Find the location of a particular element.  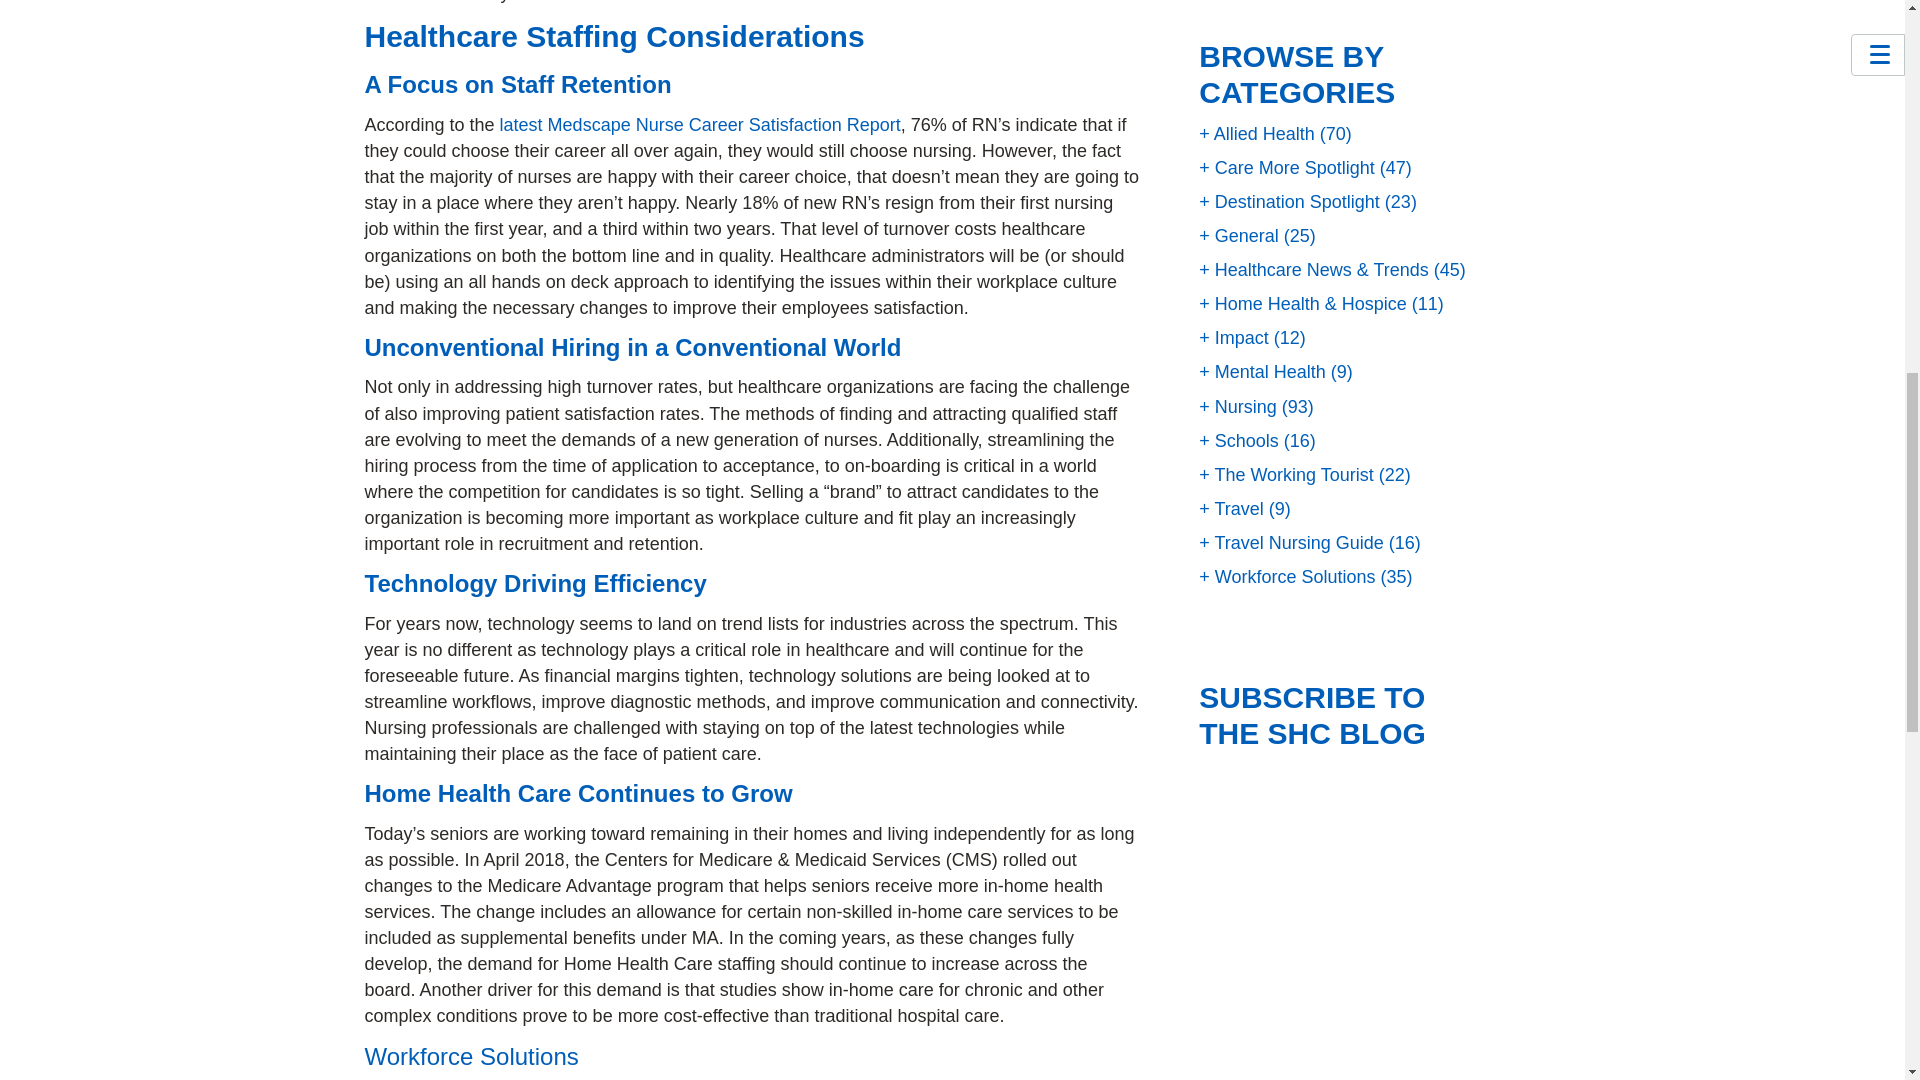

General is located at coordinates (1238, 236).